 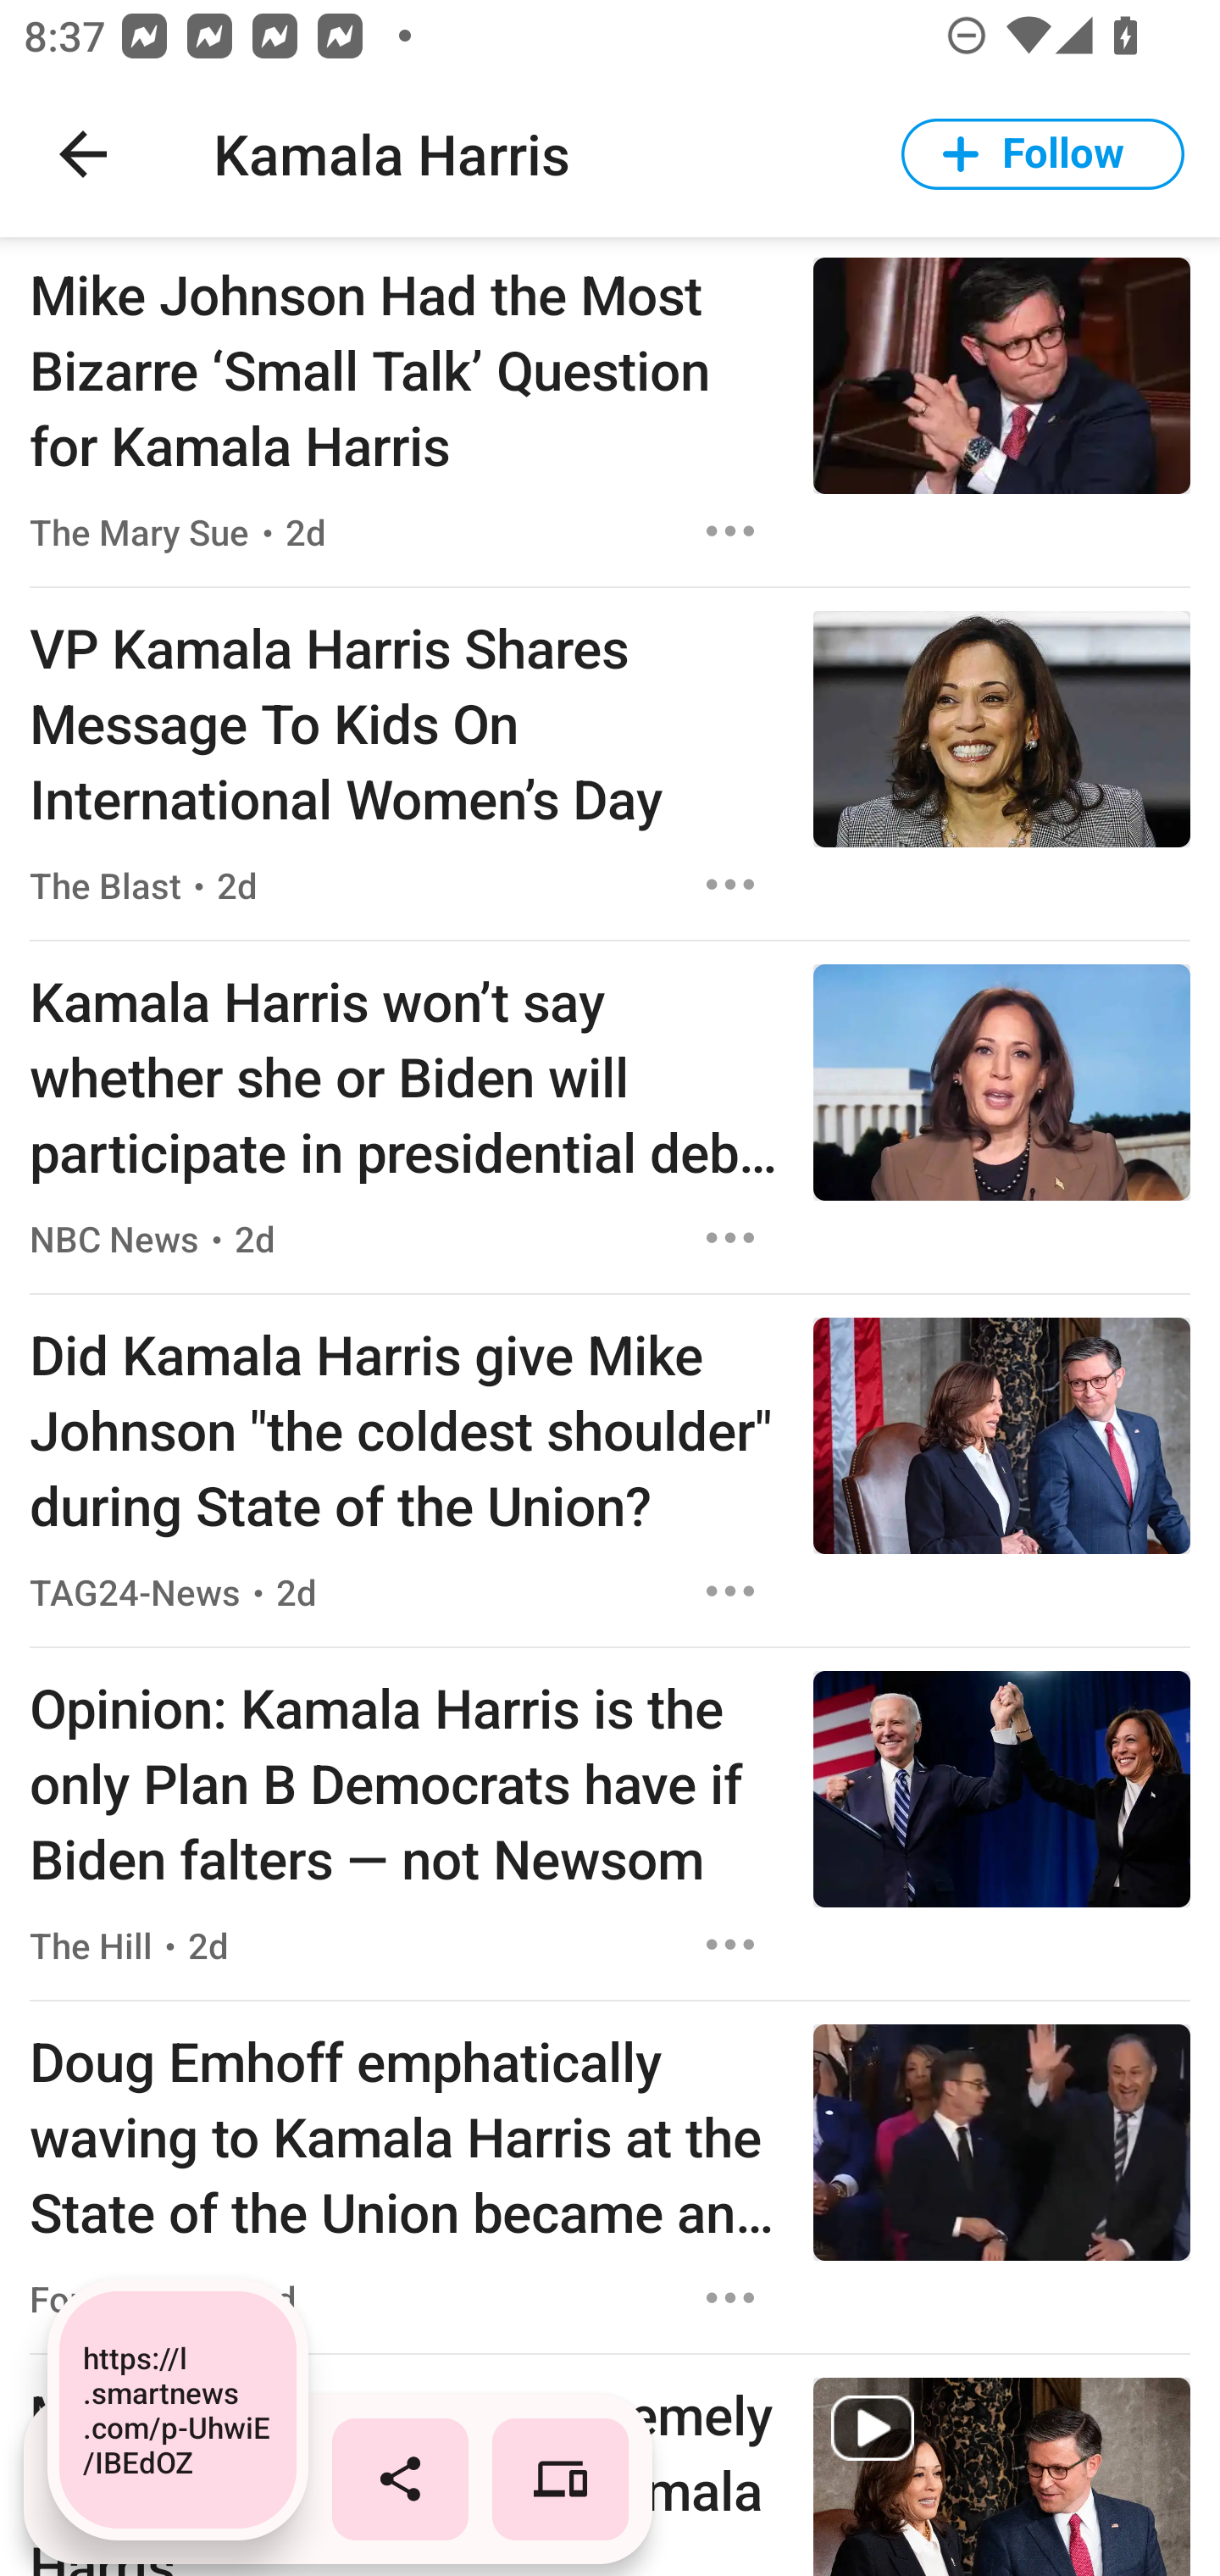 What do you see at coordinates (730, 530) in the screenshot?
I see `Options` at bounding box center [730, 530].